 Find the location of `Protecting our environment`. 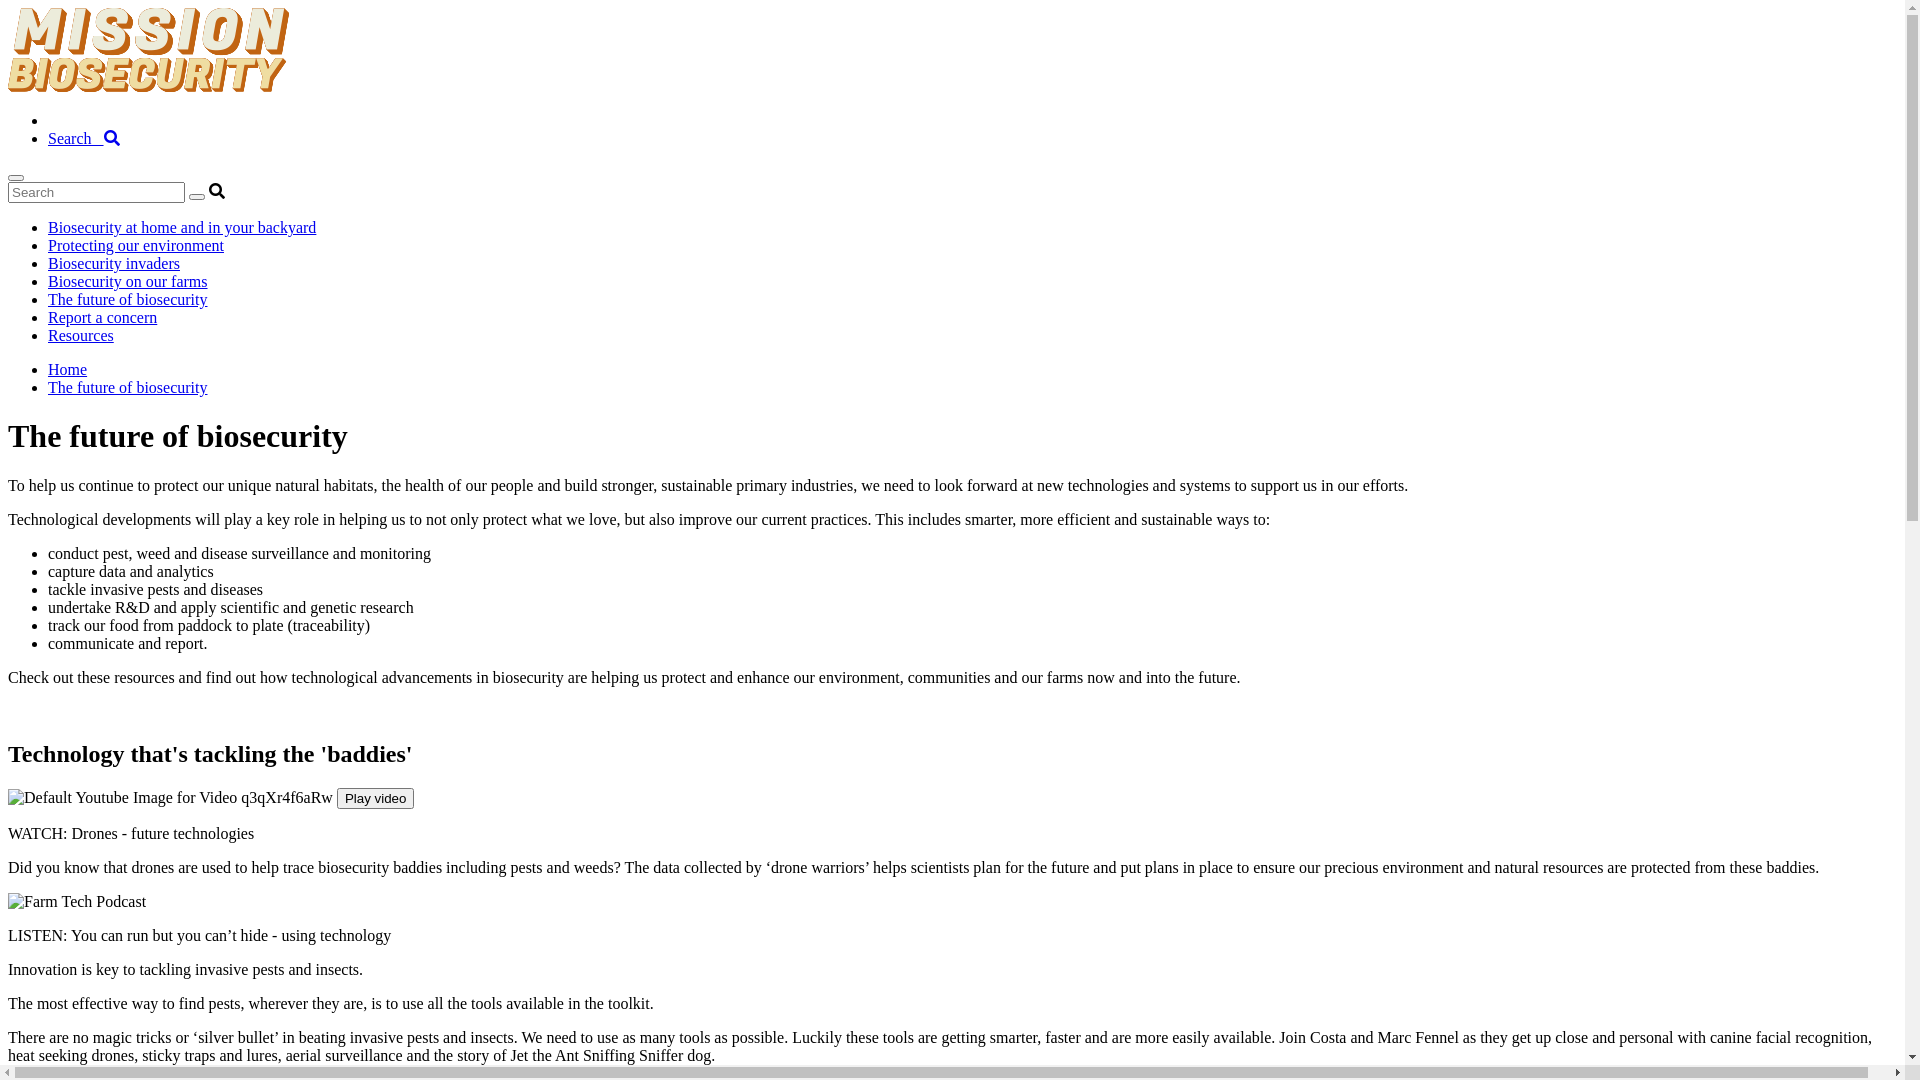

Protecting our environment is located at coordinates (136, 246).